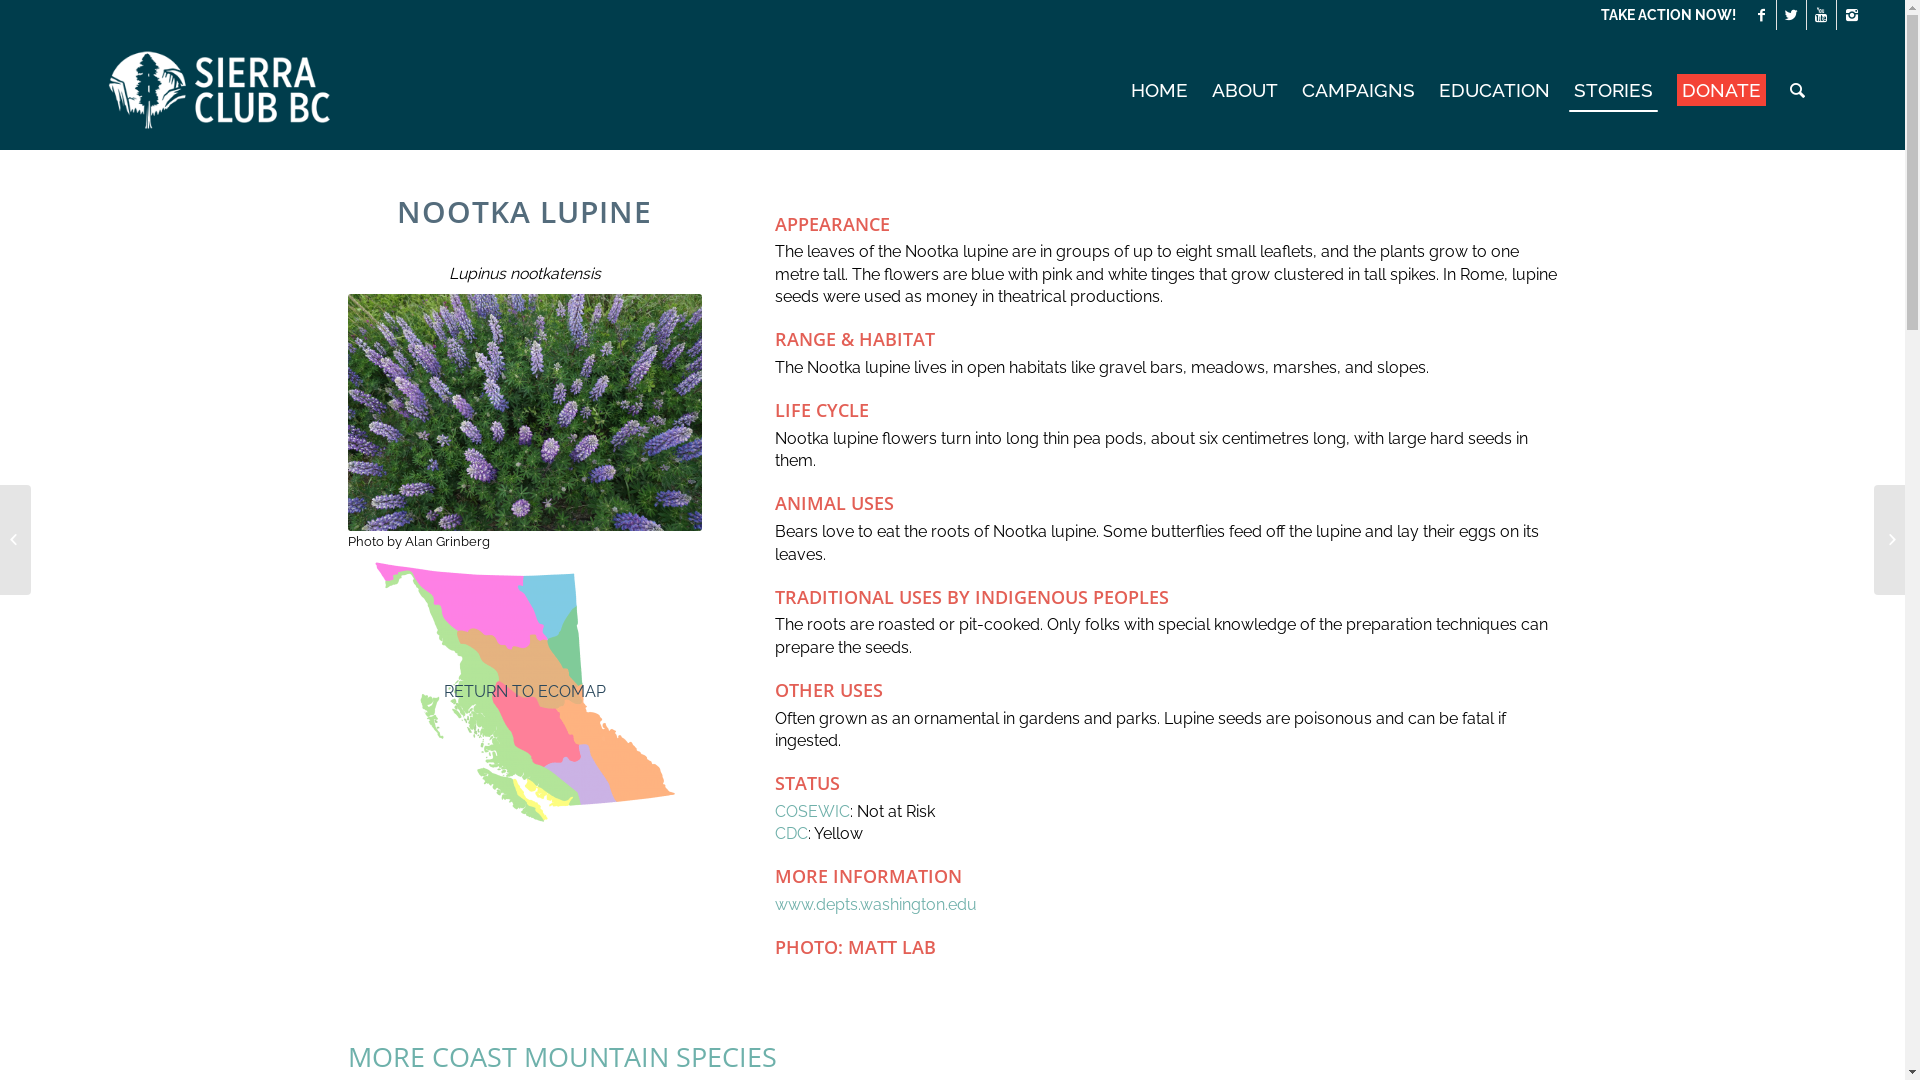 The width and height of the screenshot is (1920, 1080). What do you see at coordinates (1668, 15) in the screenshot?
I see `TAKE ACTION NOW!` at bounding box center [1668, 15].